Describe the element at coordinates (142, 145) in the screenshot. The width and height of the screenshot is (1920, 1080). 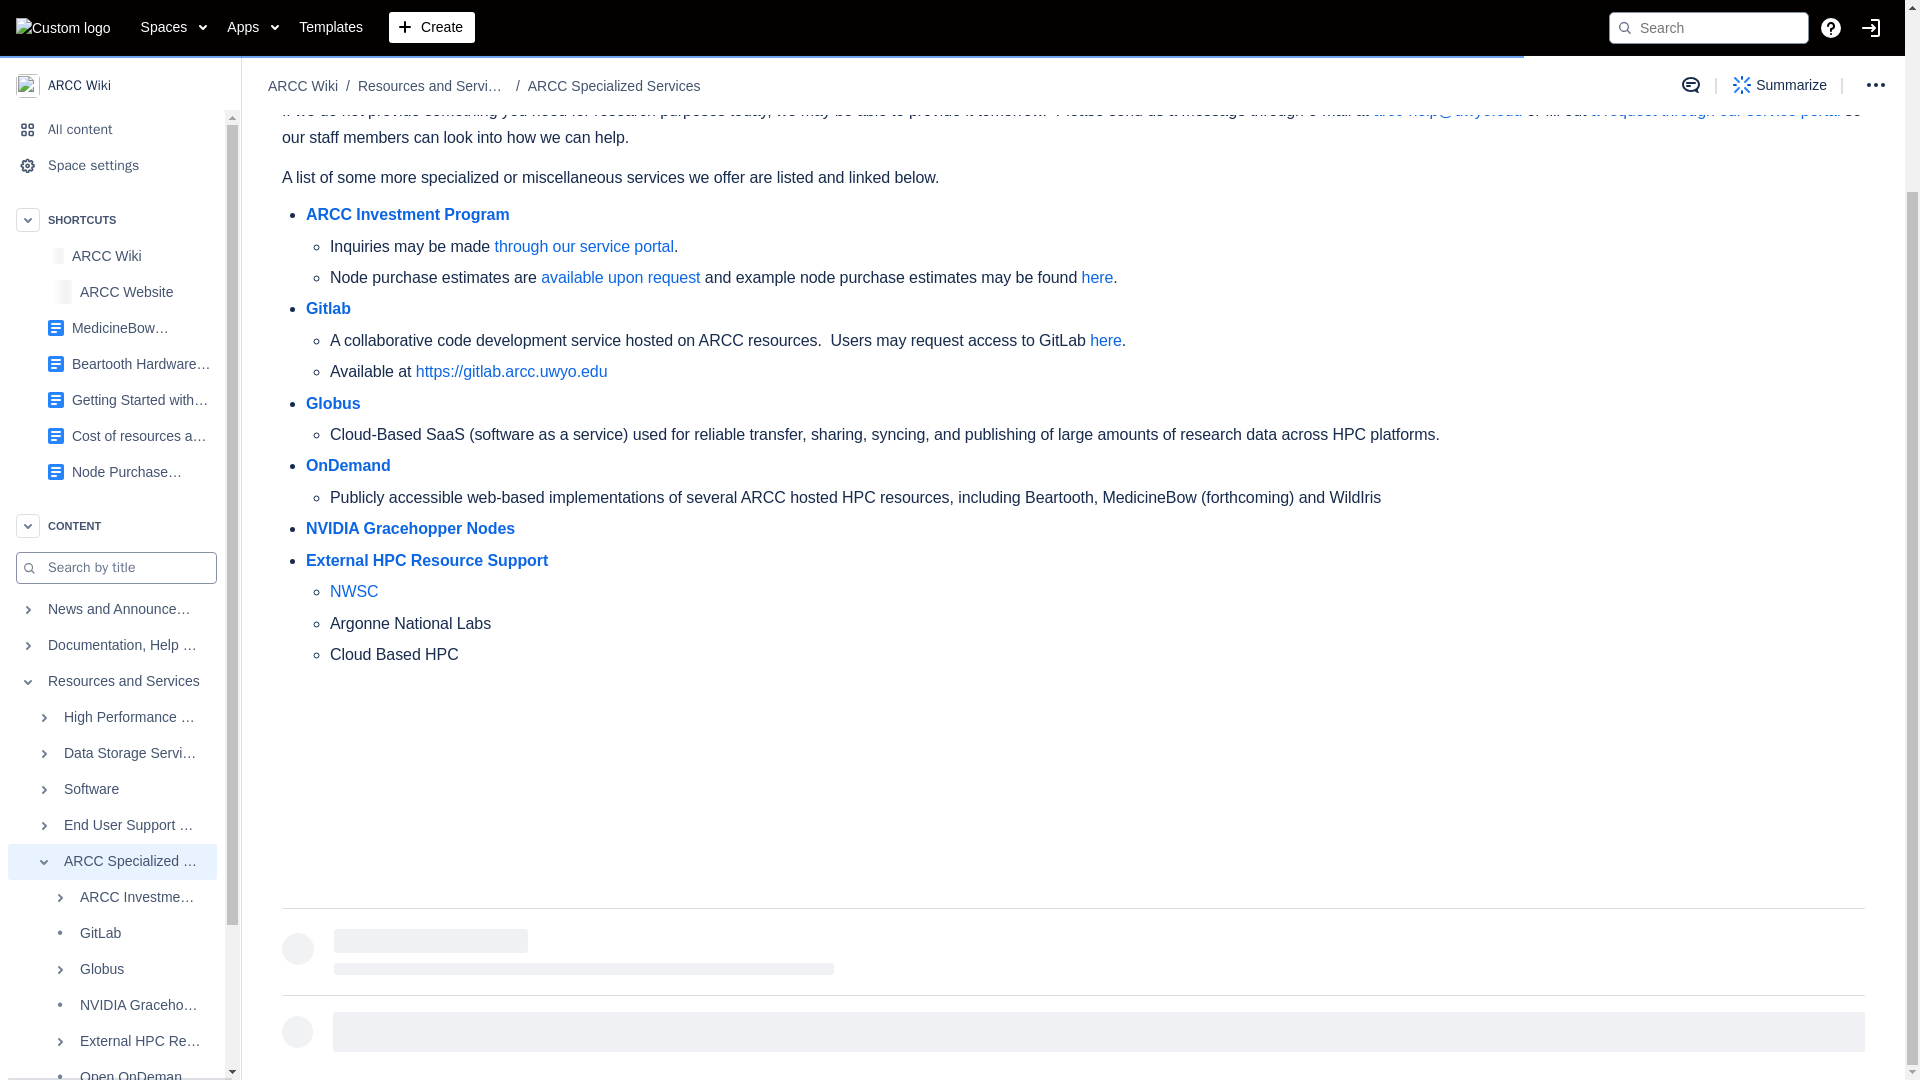
I see `Beartooth Hardware Summary Table` at that location.